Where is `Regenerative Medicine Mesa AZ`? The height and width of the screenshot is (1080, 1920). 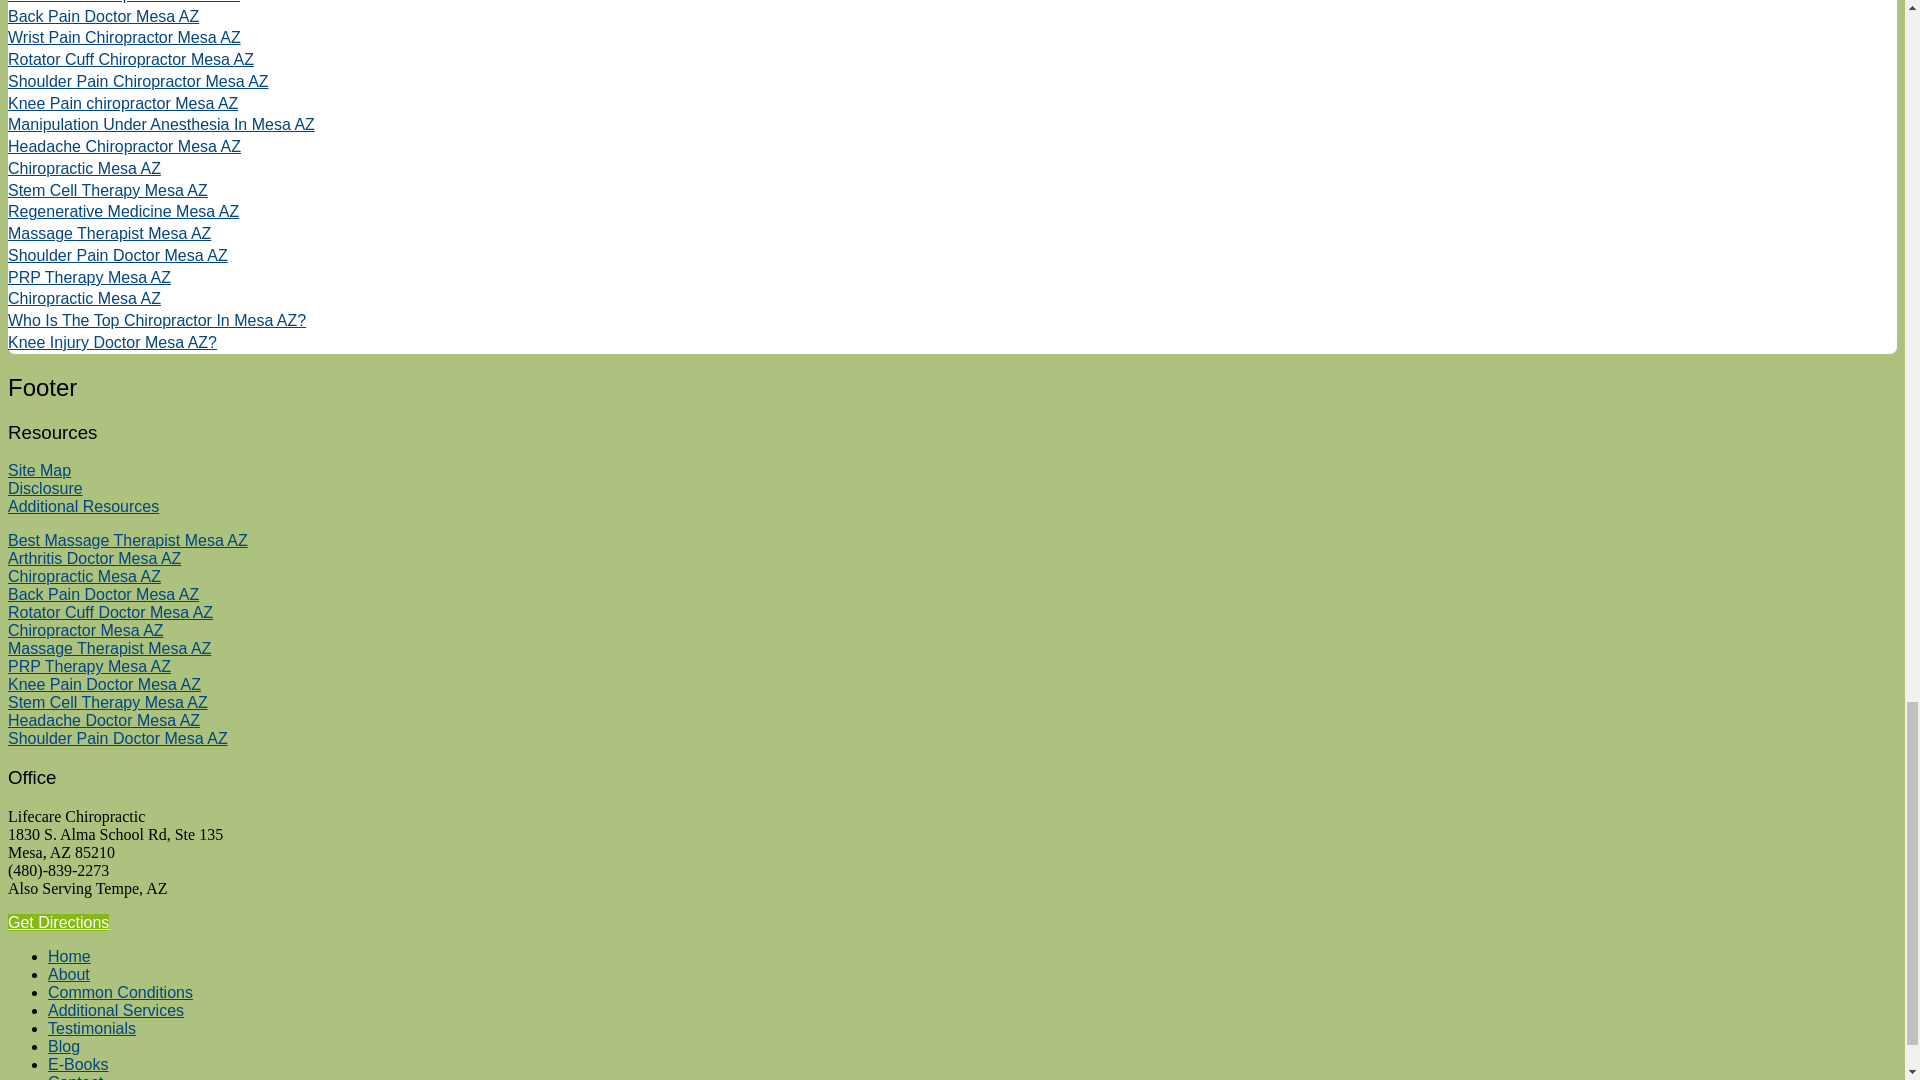
Regenerative Medicine Mesa AZ is located at coordinates (122, 212).